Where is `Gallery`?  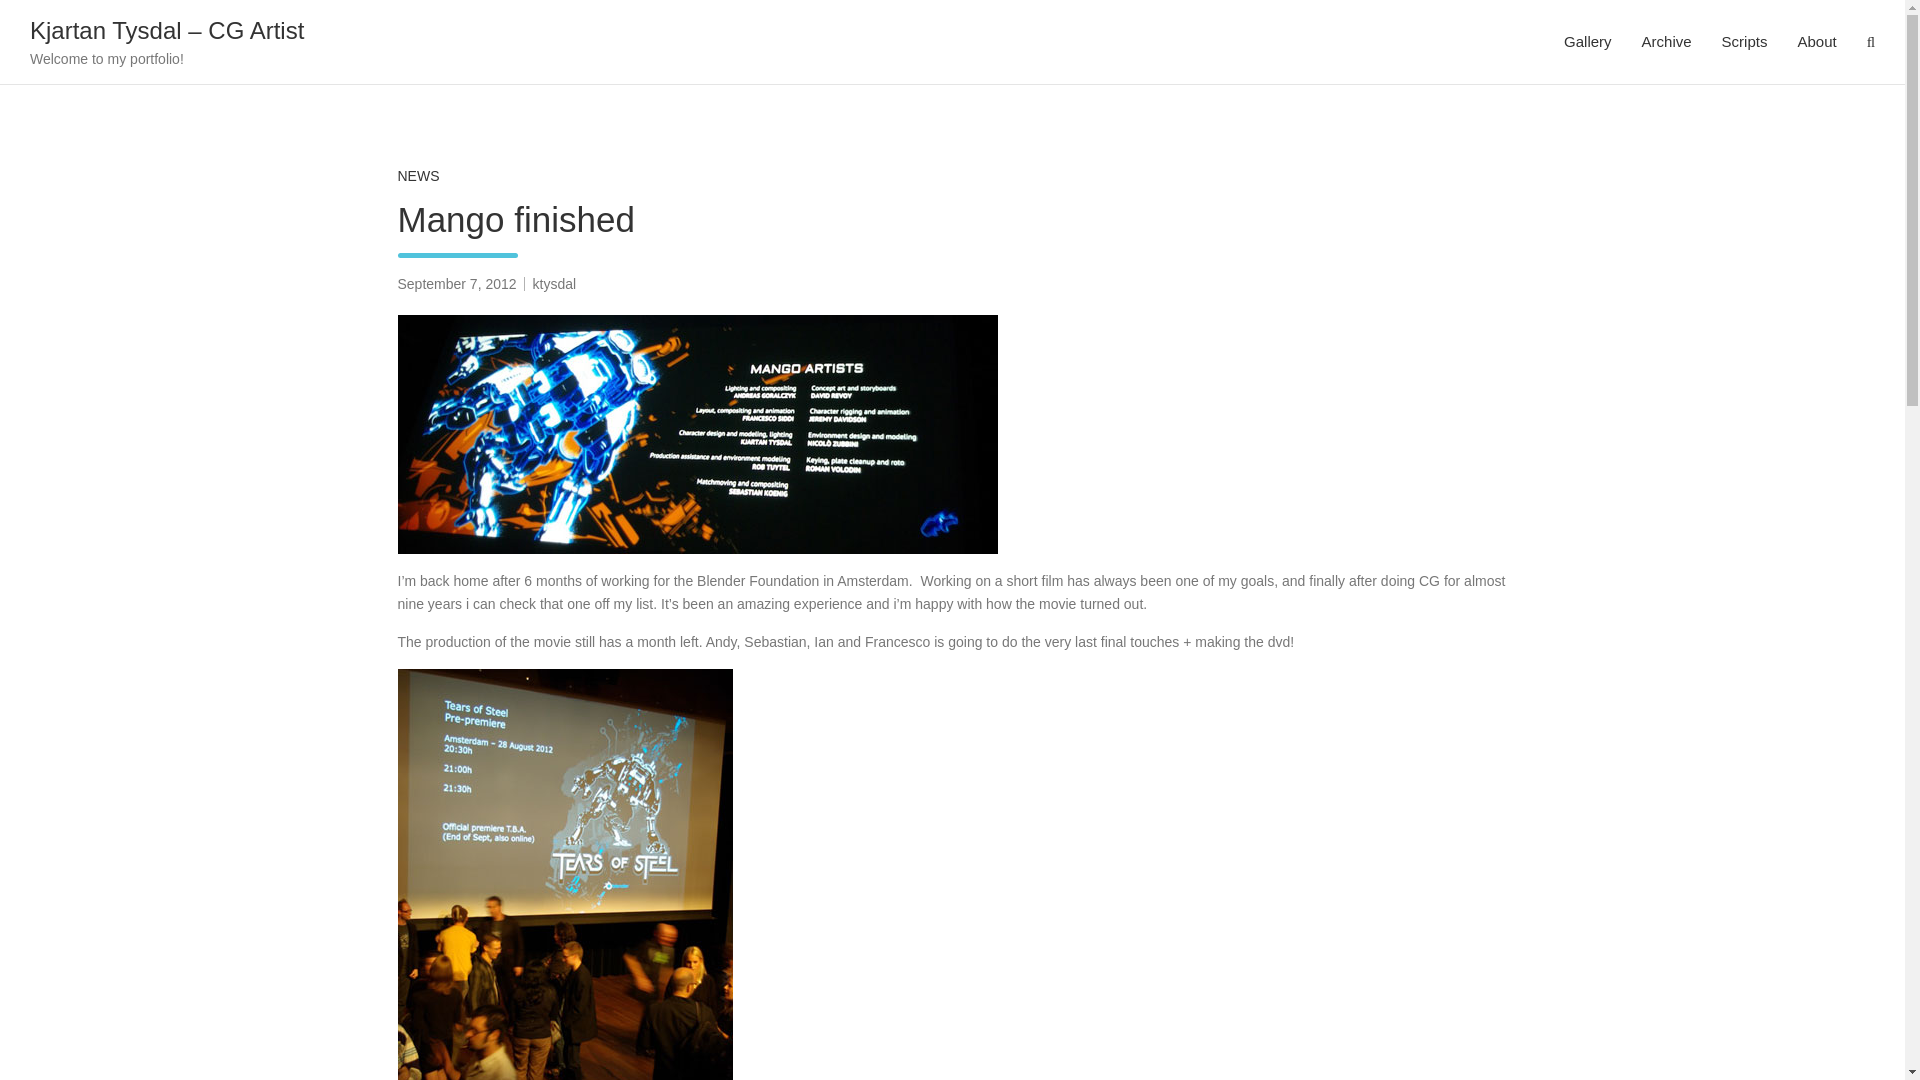
Gallery is located at coordinates (1588, 42).